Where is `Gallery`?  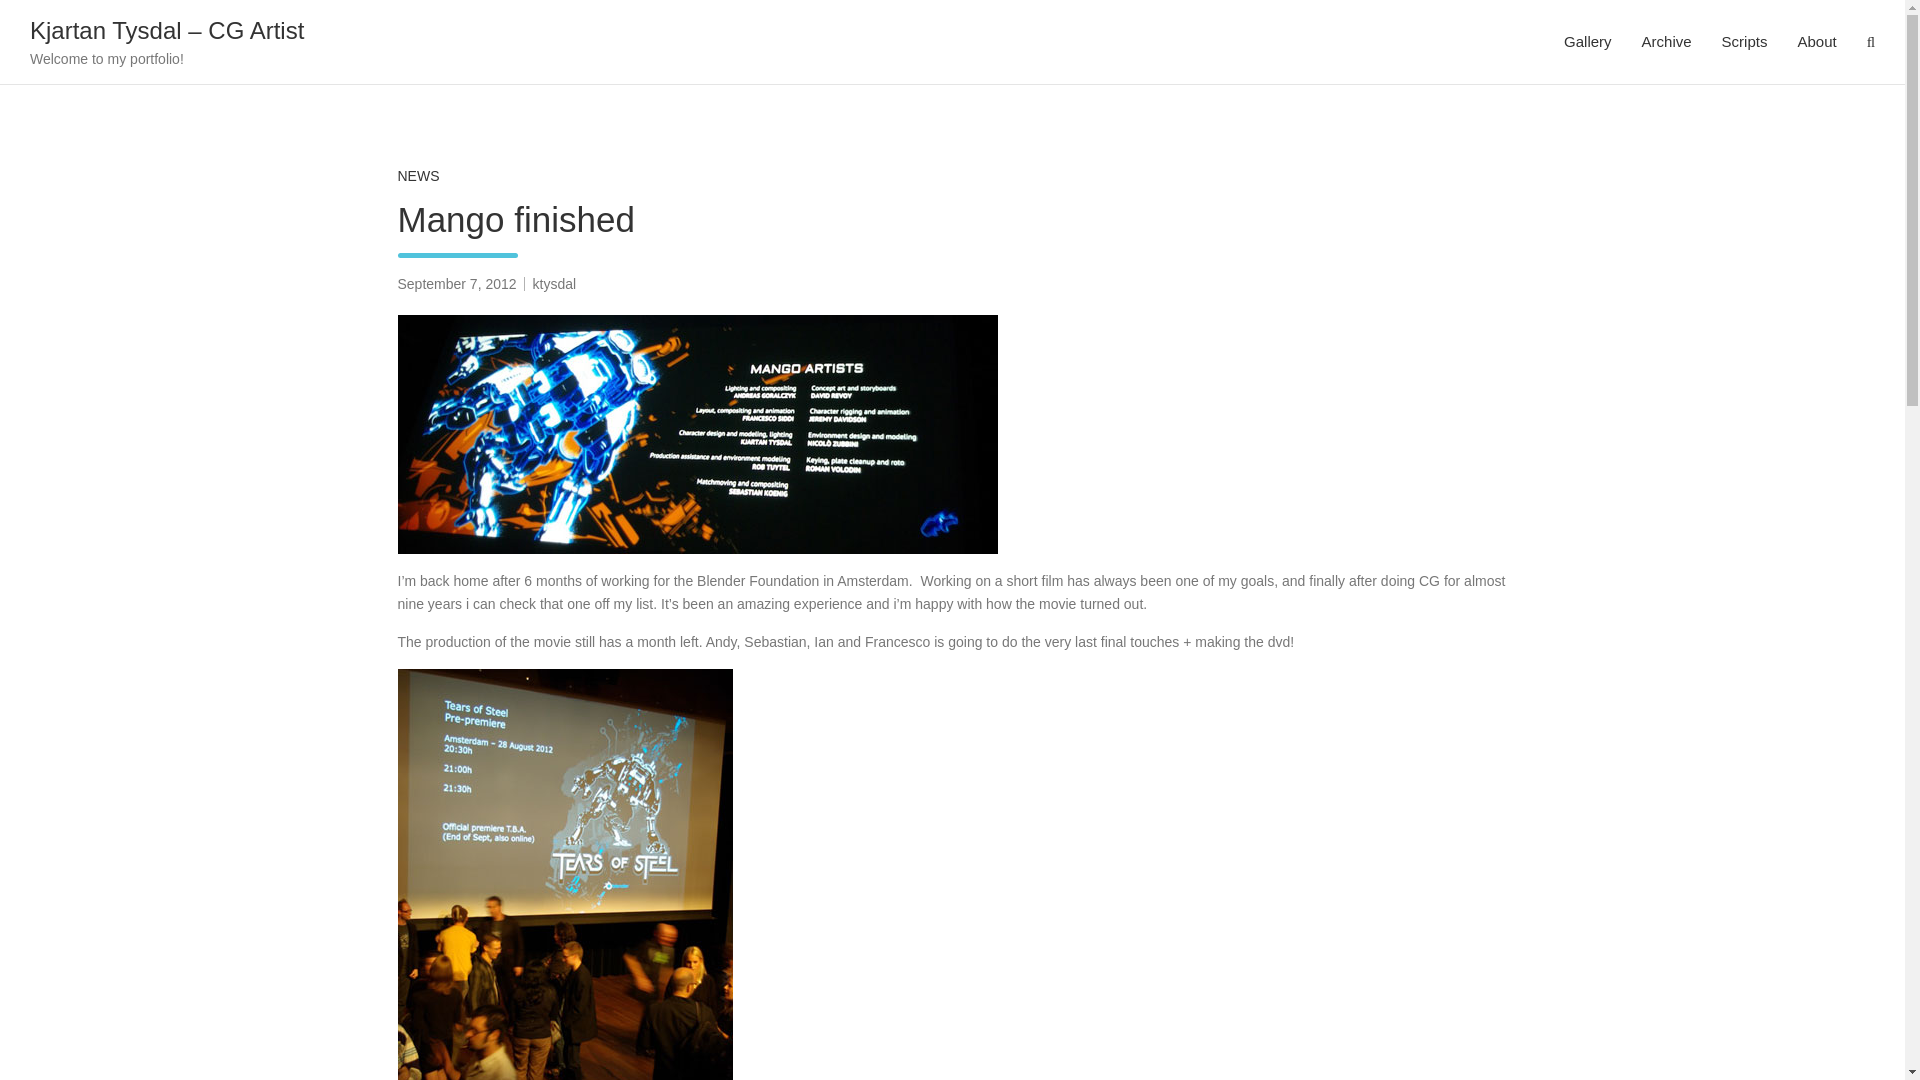
Gallery is located at coordinates (1588, 42).